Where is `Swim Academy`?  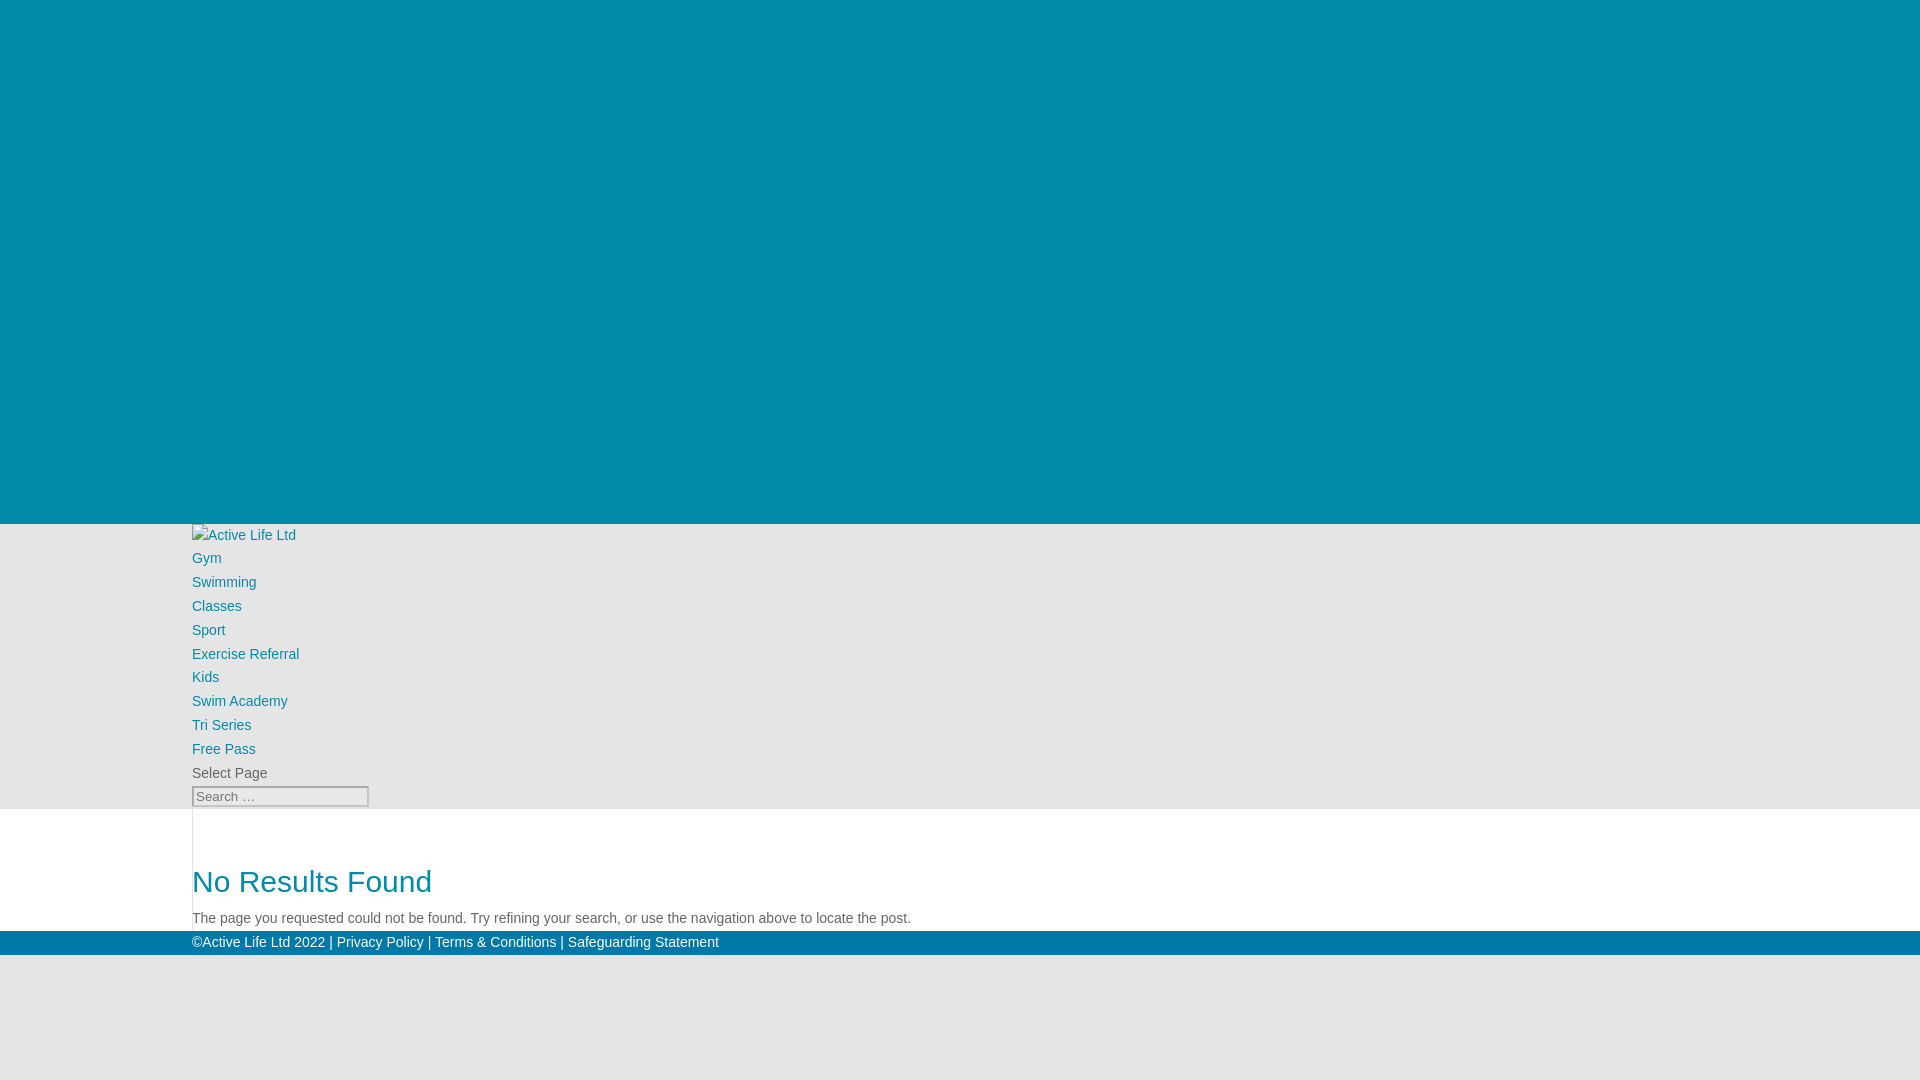 Swim Academy is located at coordinates (240, 700).